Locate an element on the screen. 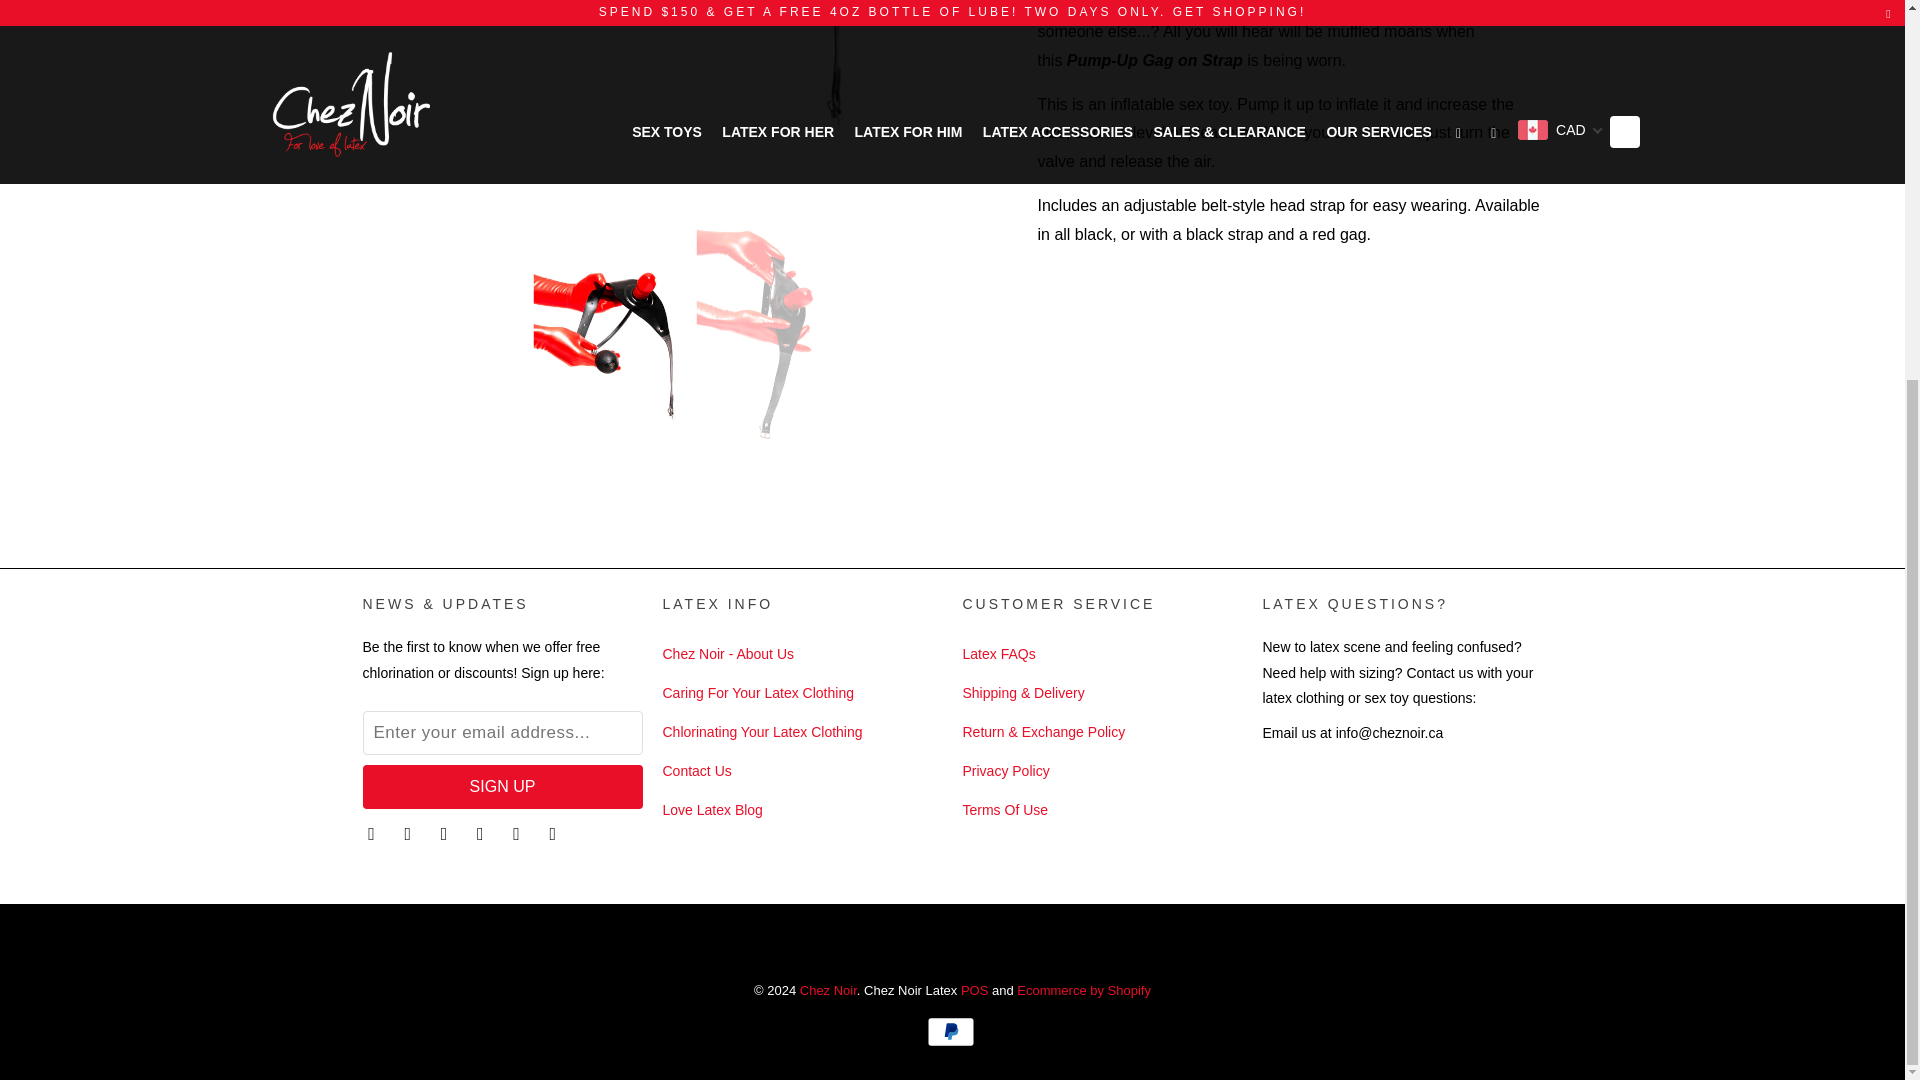 This screenshot has height=1080, width=1920. Chez Noir on Twitter is located at coordinates (373, 832).